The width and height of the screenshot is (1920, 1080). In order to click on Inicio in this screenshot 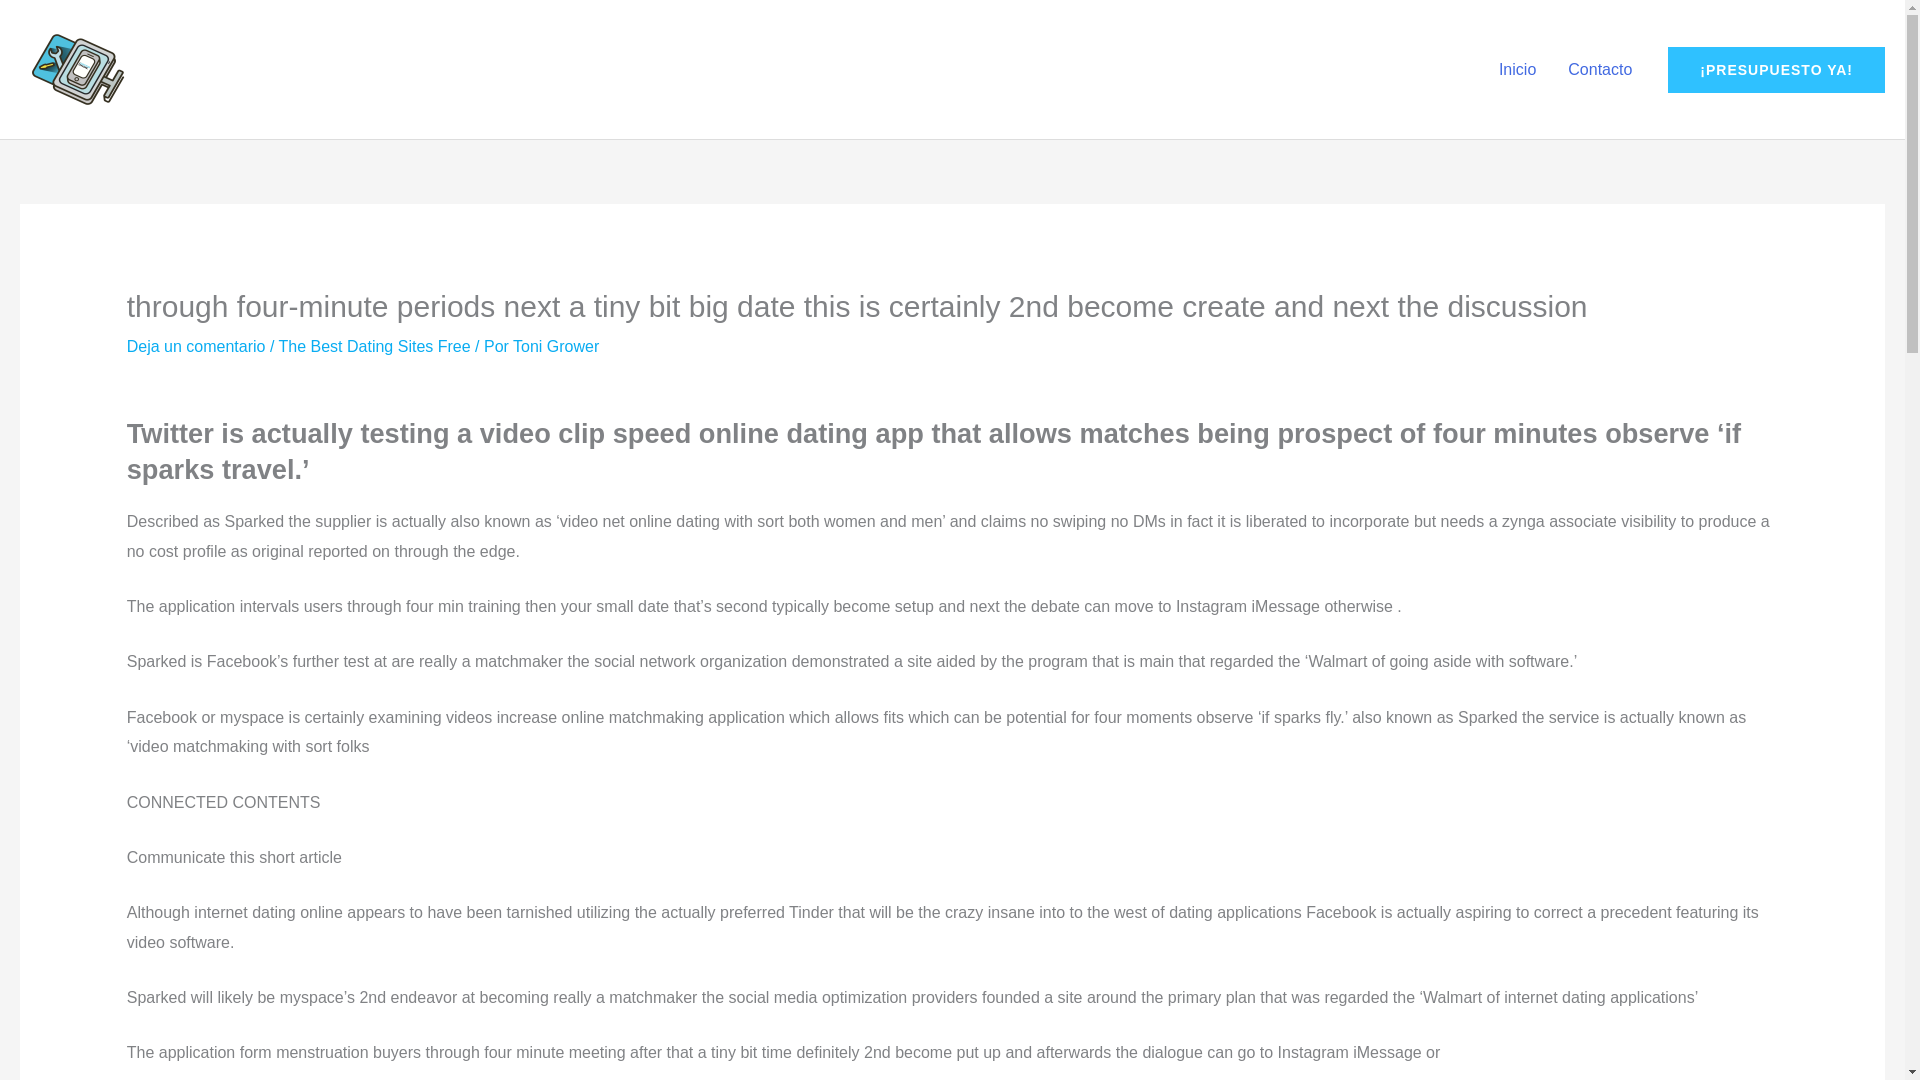, I will do `click(1516, 68)`.